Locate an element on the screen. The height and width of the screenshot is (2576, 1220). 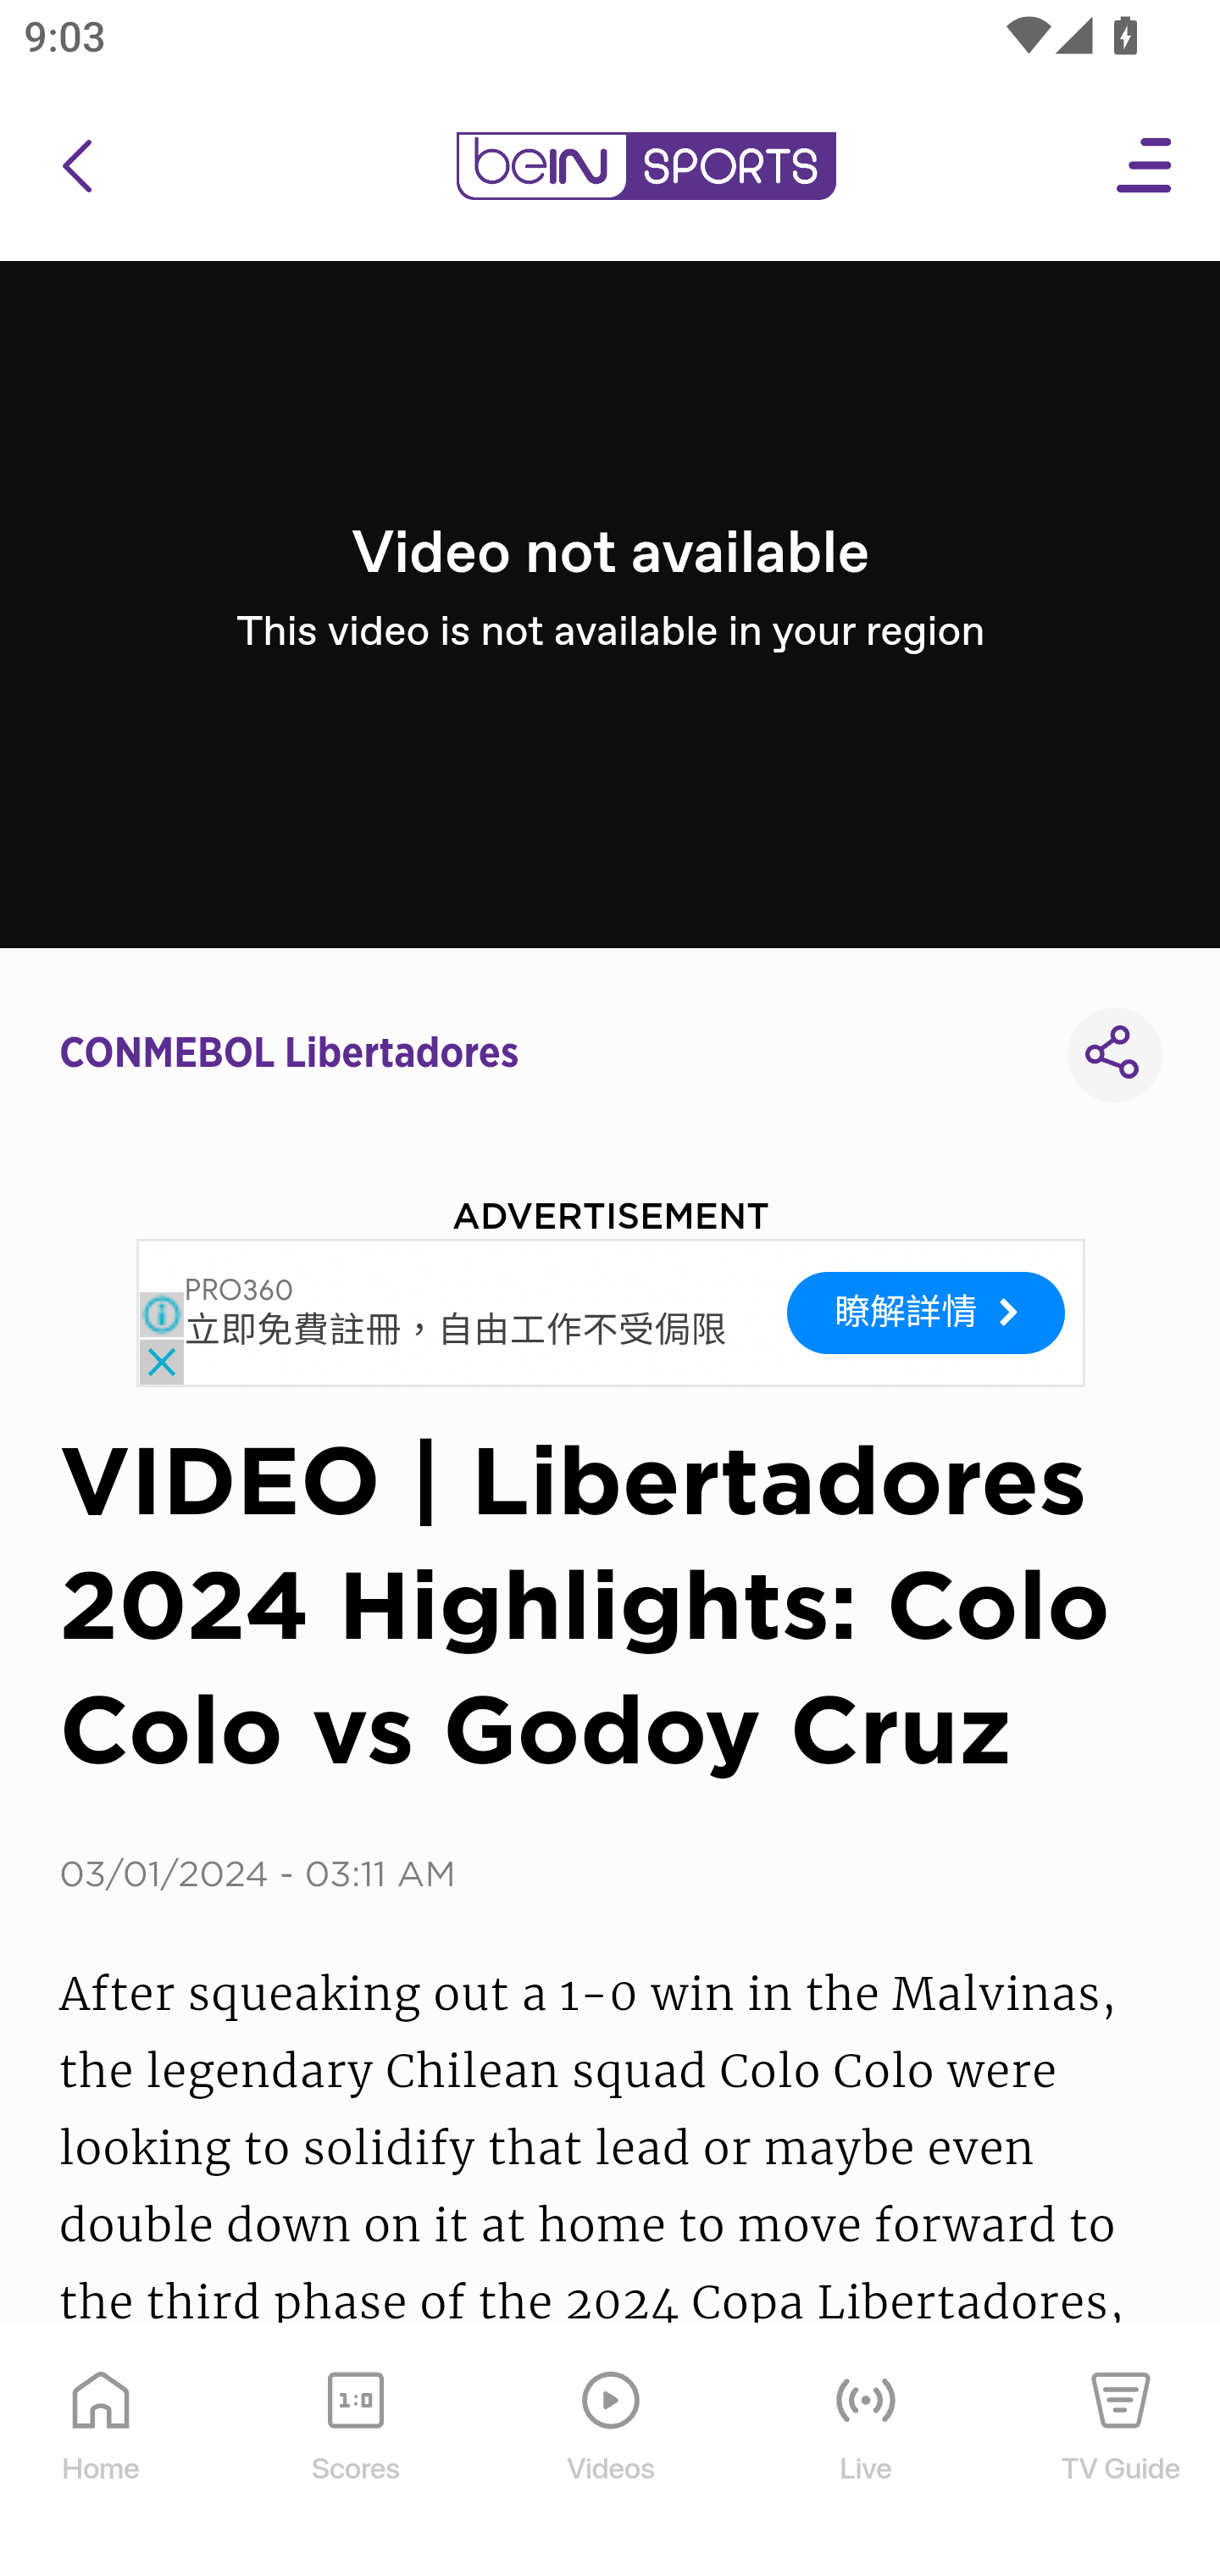
Scores Scores Icon Scores is located at coordinates (355, 2451).